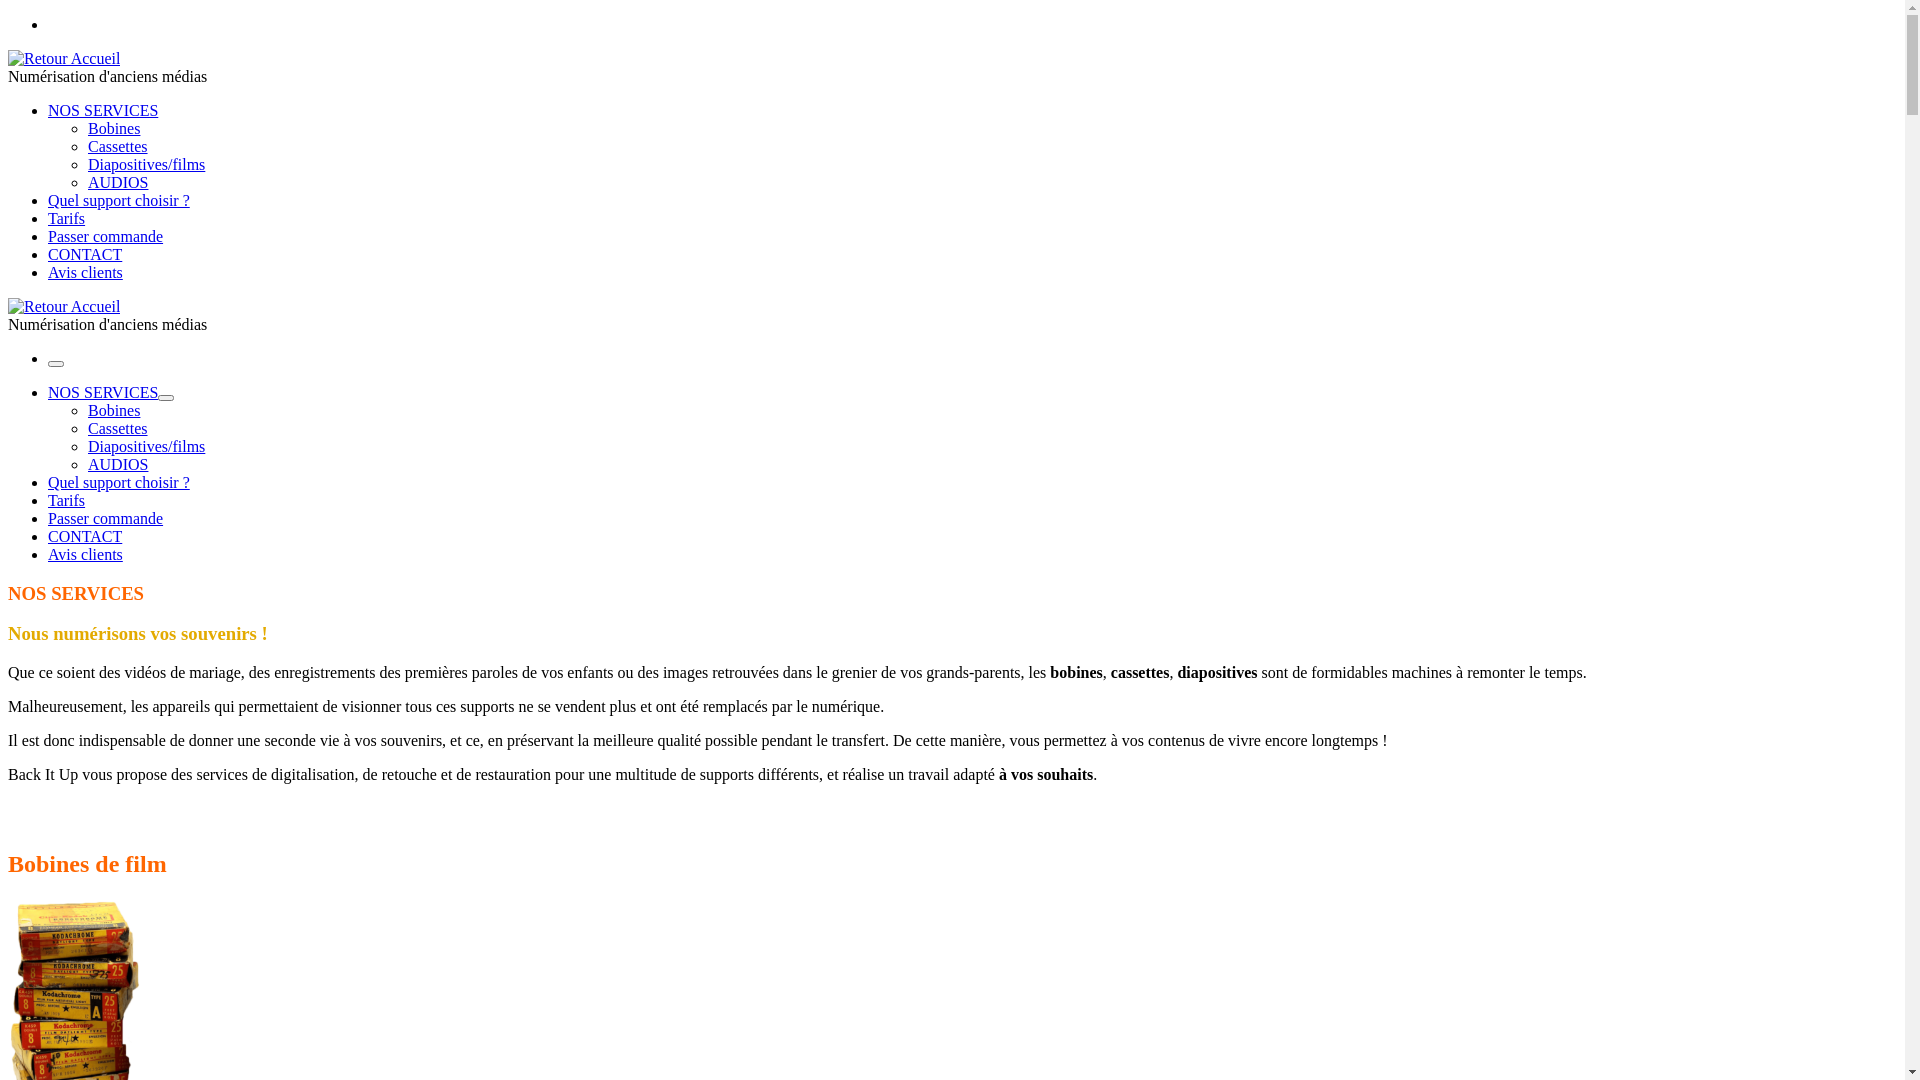  Describe the element at coordinates (85, 272) in the screenshot. I see `Avis clients` at that location.